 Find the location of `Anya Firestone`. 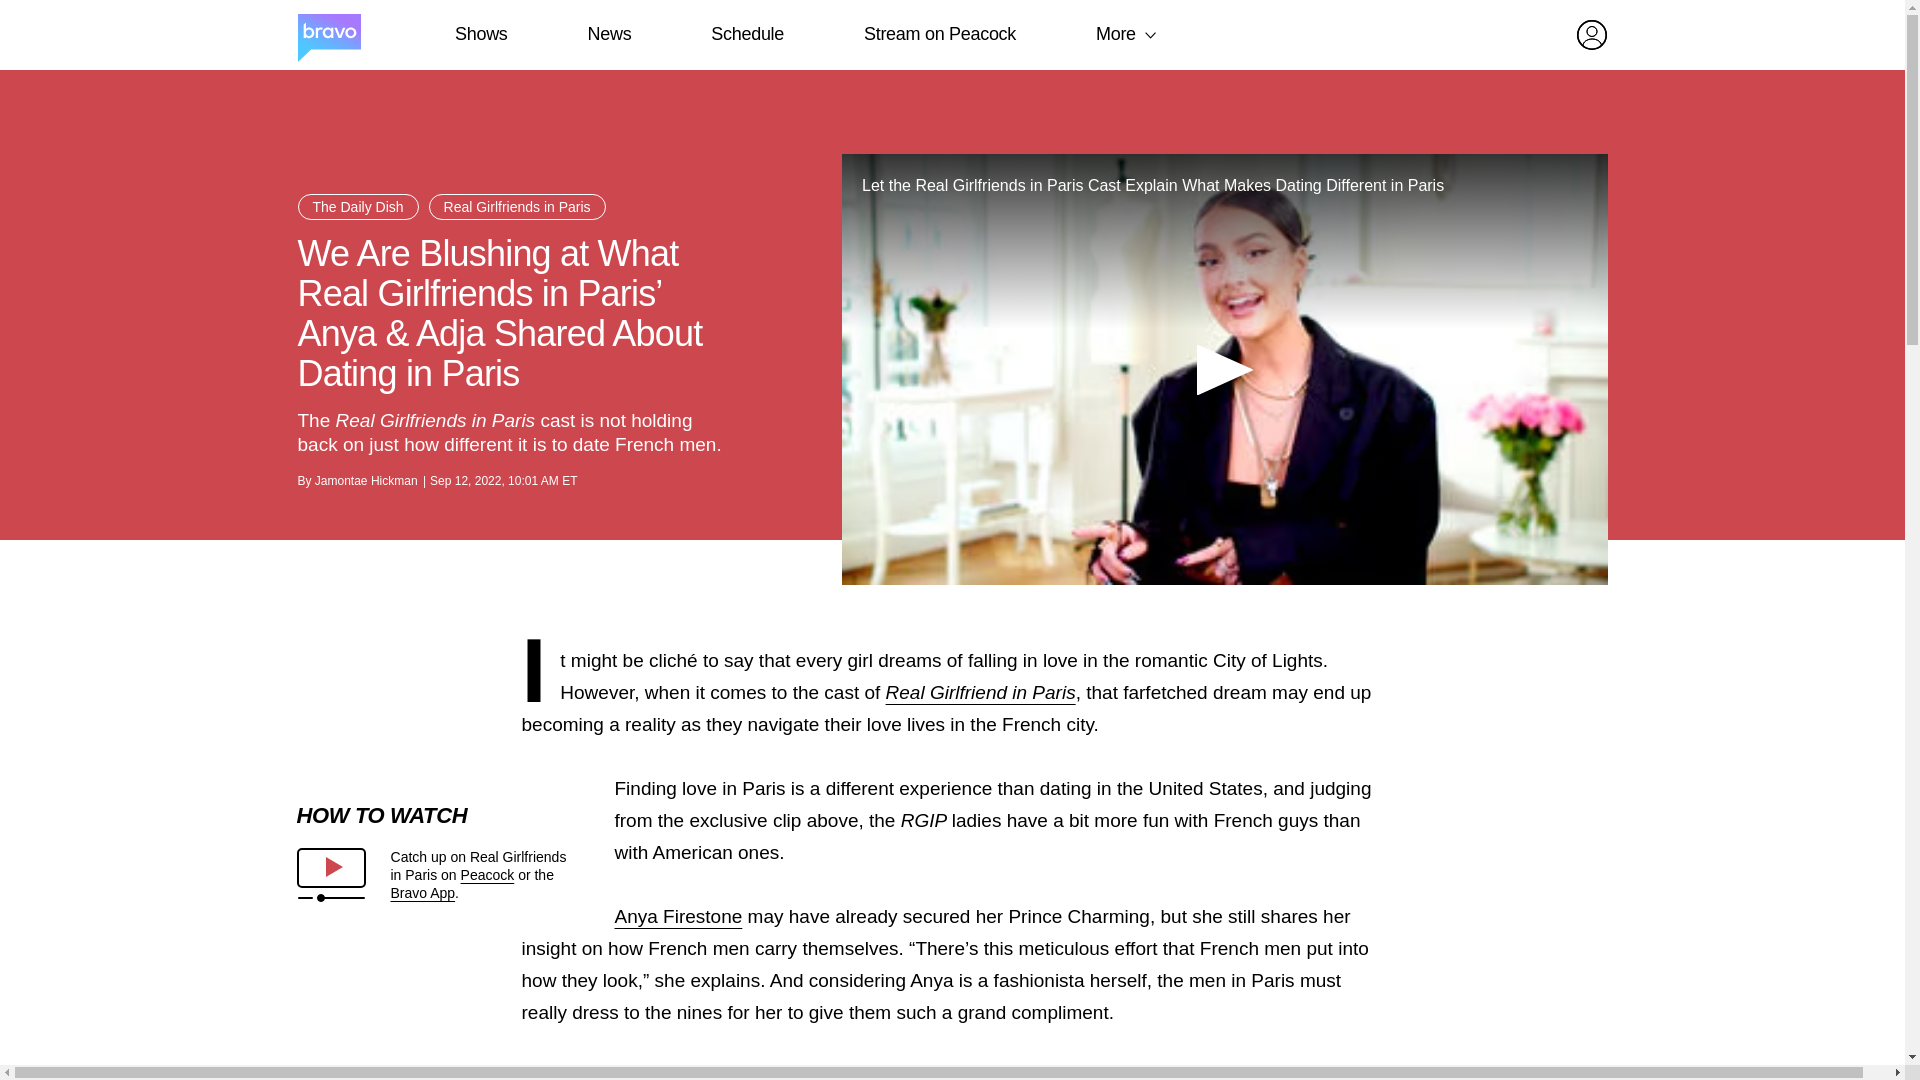

Anya Firestone is located at coordinates (678, 916).